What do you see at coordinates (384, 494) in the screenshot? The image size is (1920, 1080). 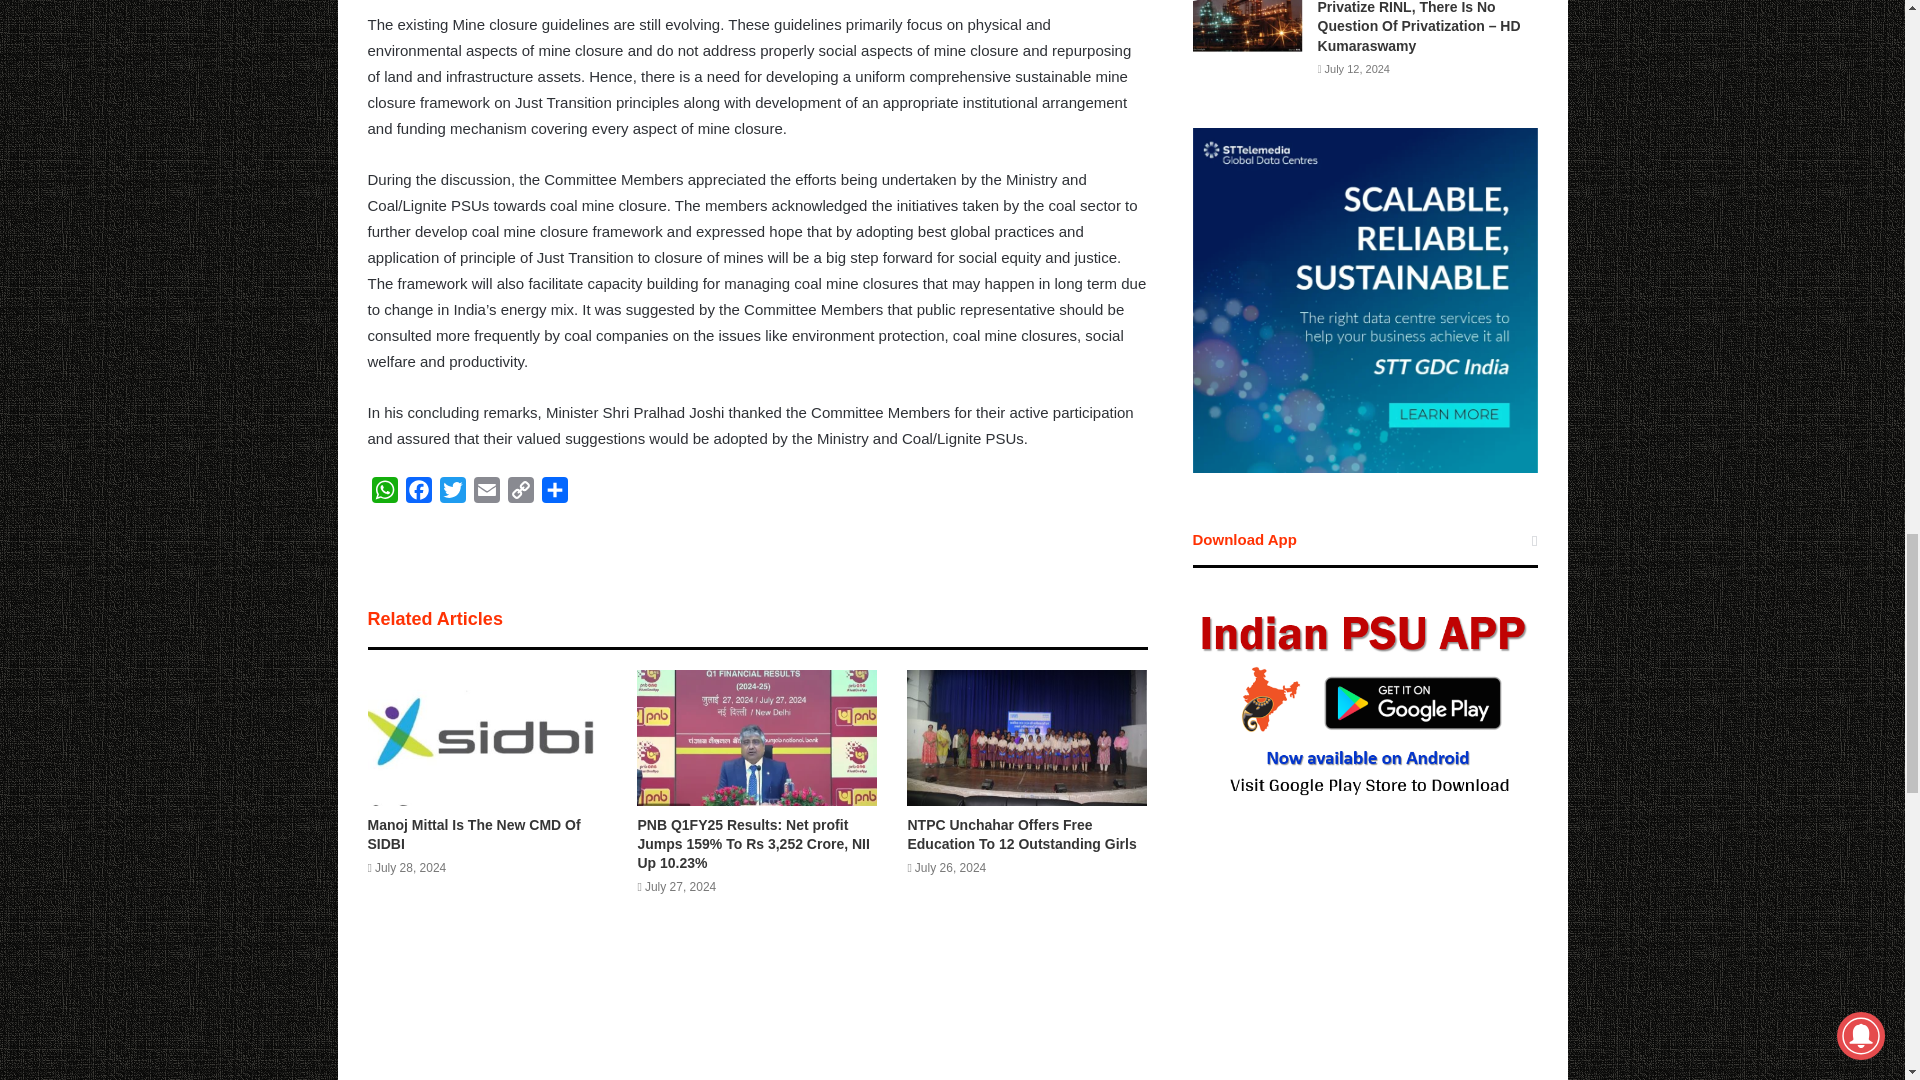 I see `WhatsApp` at bounding box center [384, 494].